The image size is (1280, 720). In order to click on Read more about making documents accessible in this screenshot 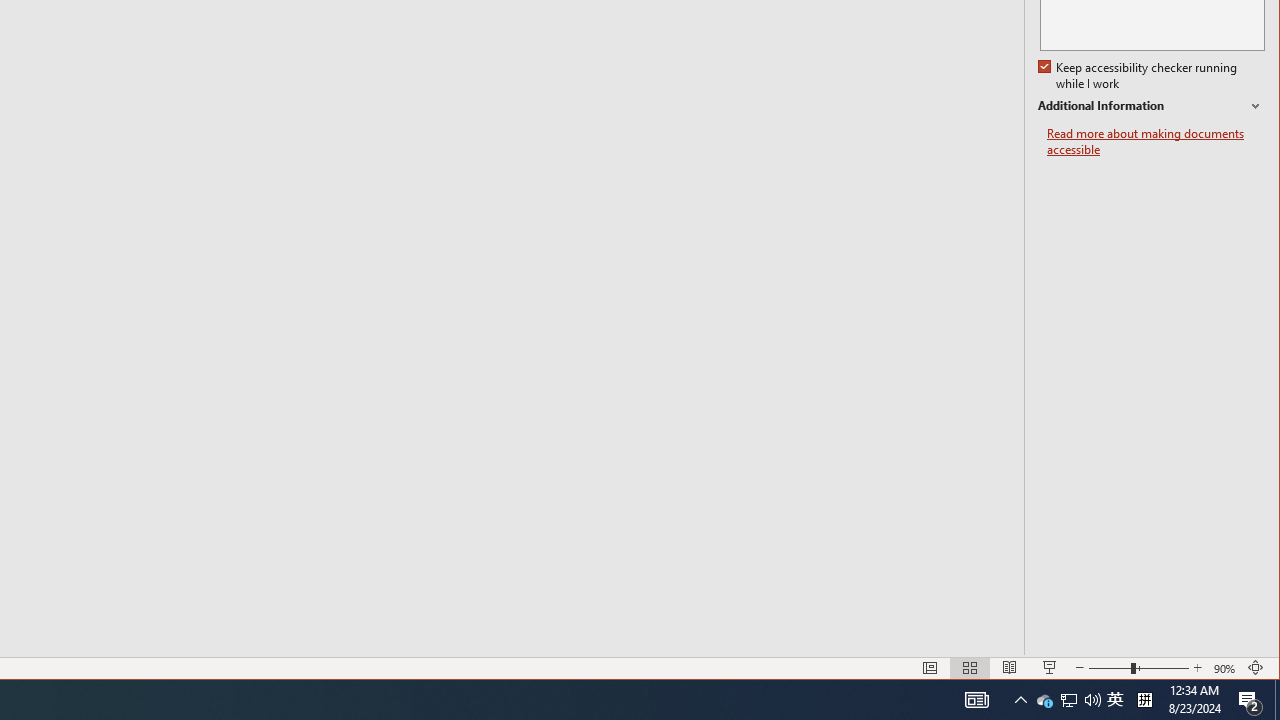, I will do `click(1277, 700)`.